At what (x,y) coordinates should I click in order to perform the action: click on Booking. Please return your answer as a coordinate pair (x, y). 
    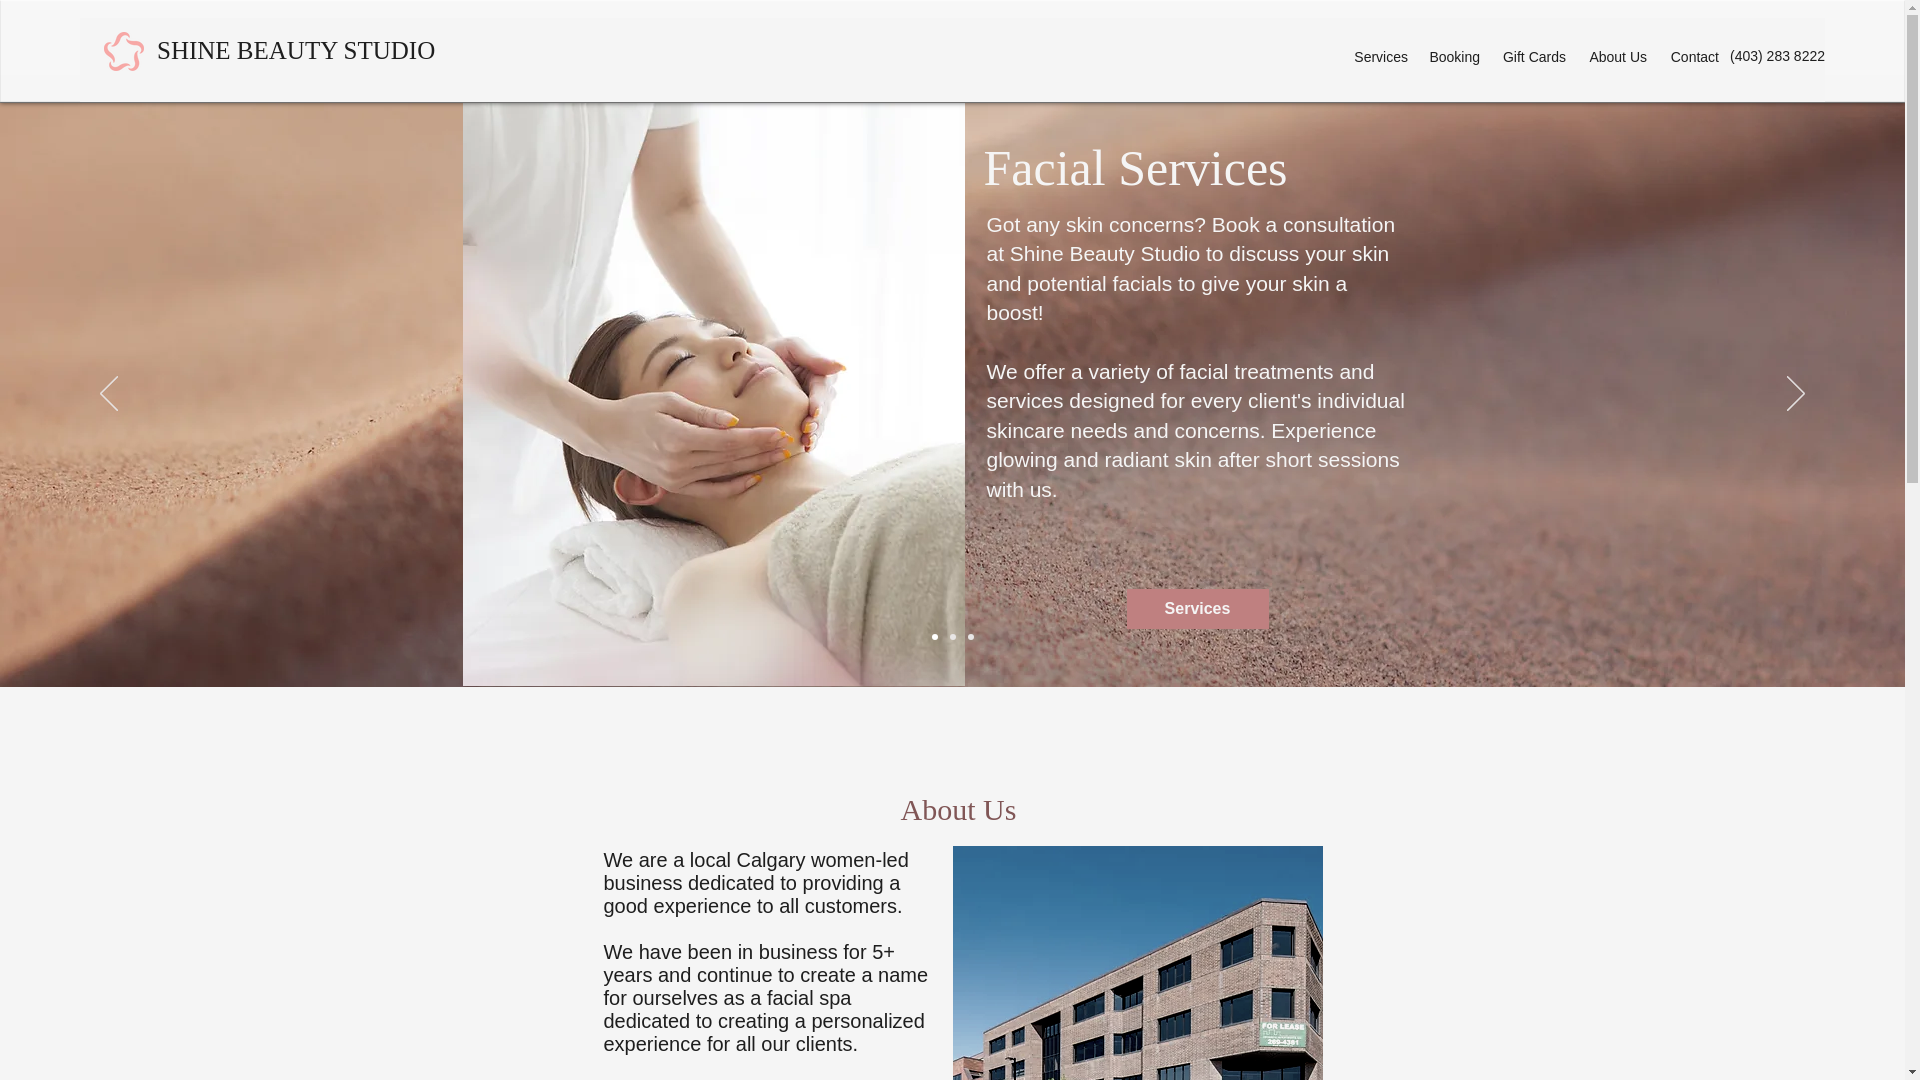
    Looking at the image, I should click on (1454, 58).